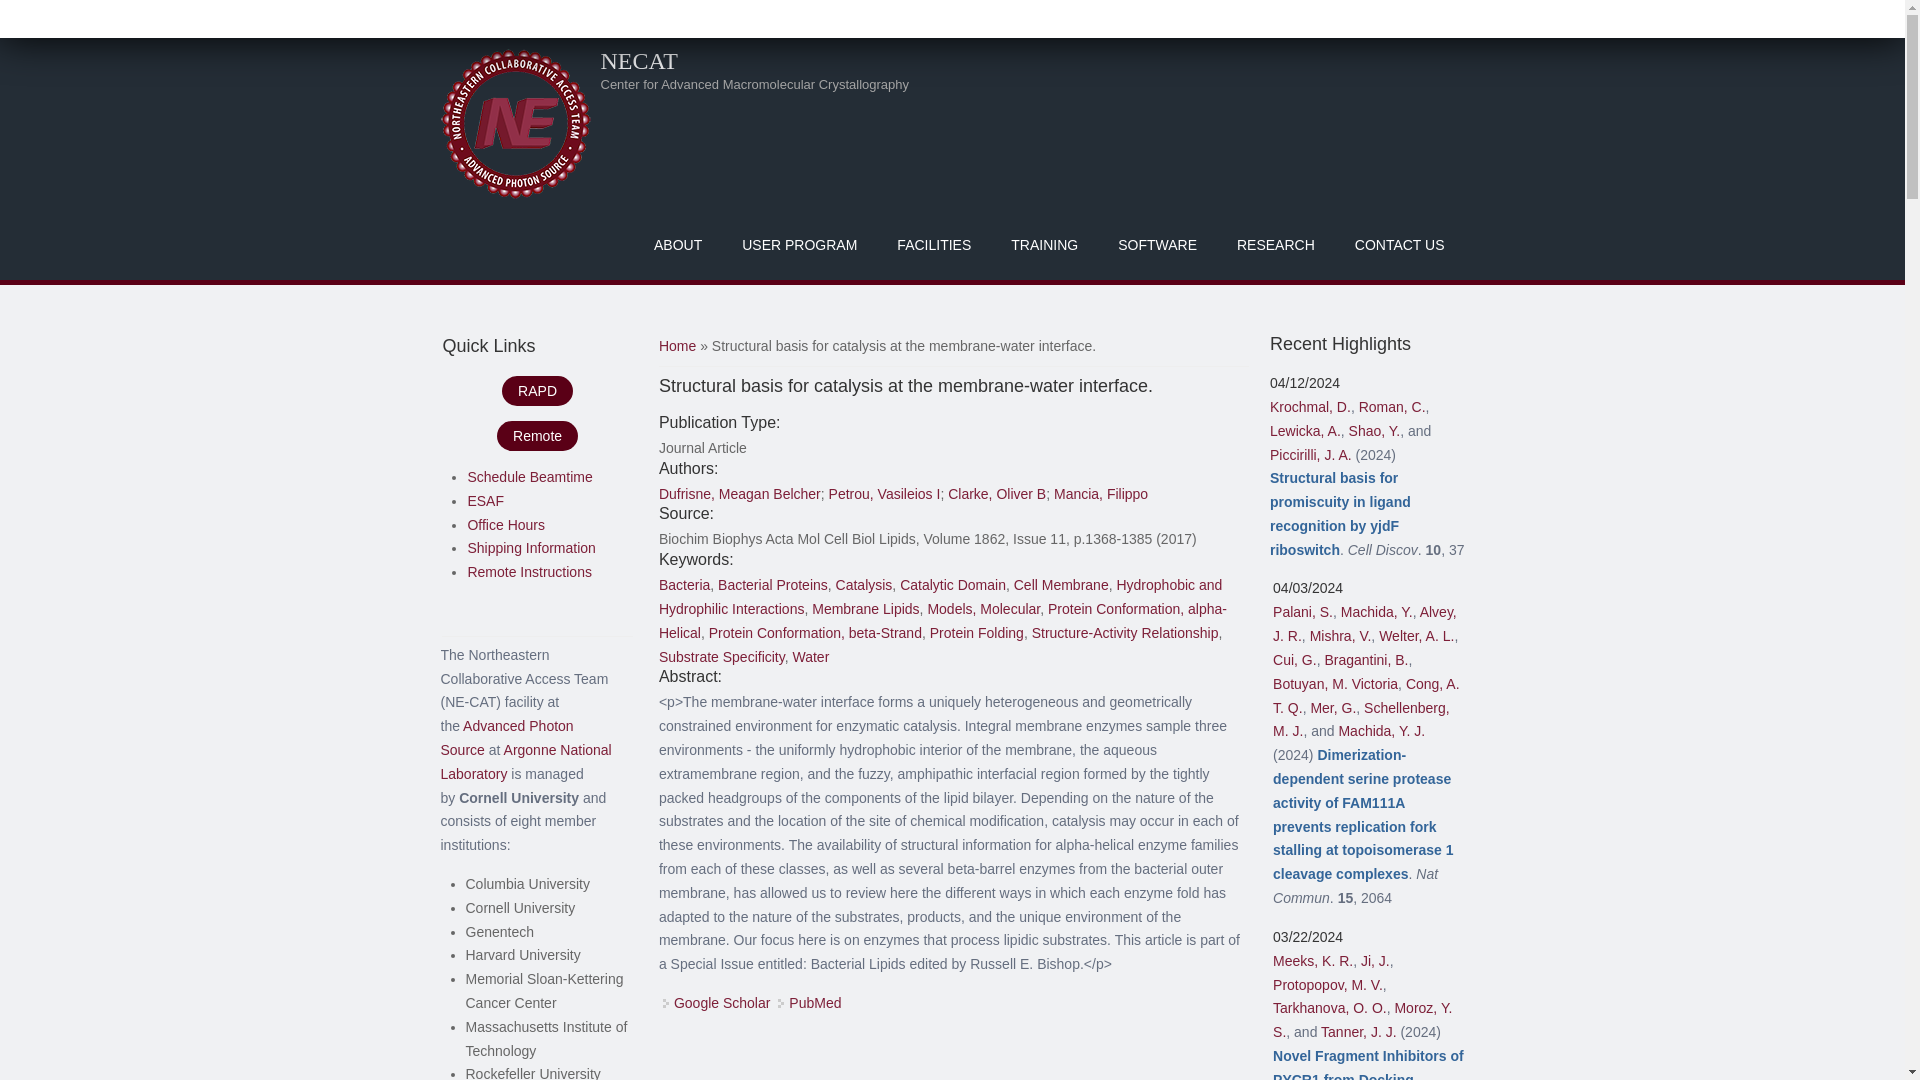 This screenshot has height=1080, width=1920. What do you see at coordinates (638, 60) in the screenshot?
I see `NECAT` at bounding box center [638, 60].